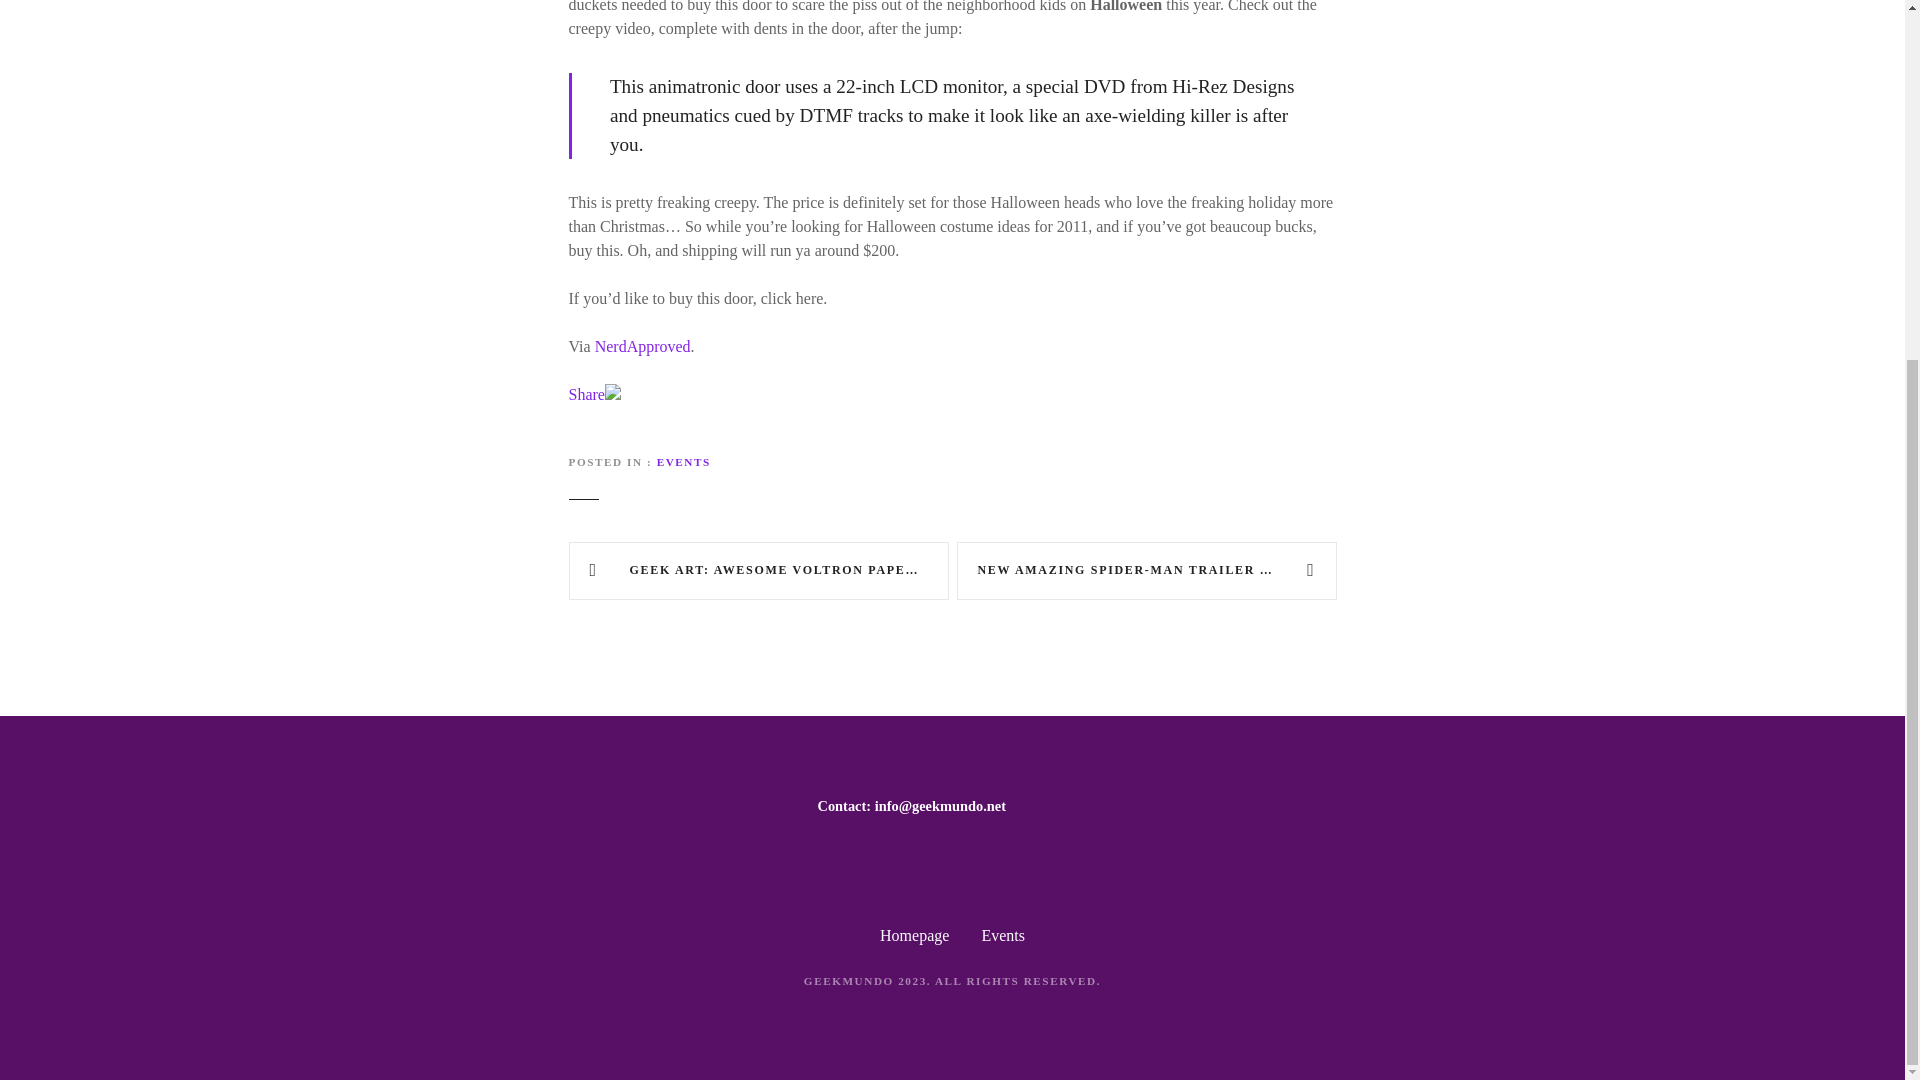 The image size is (1920, 1080). I want to click on Share, so click(586, 394).